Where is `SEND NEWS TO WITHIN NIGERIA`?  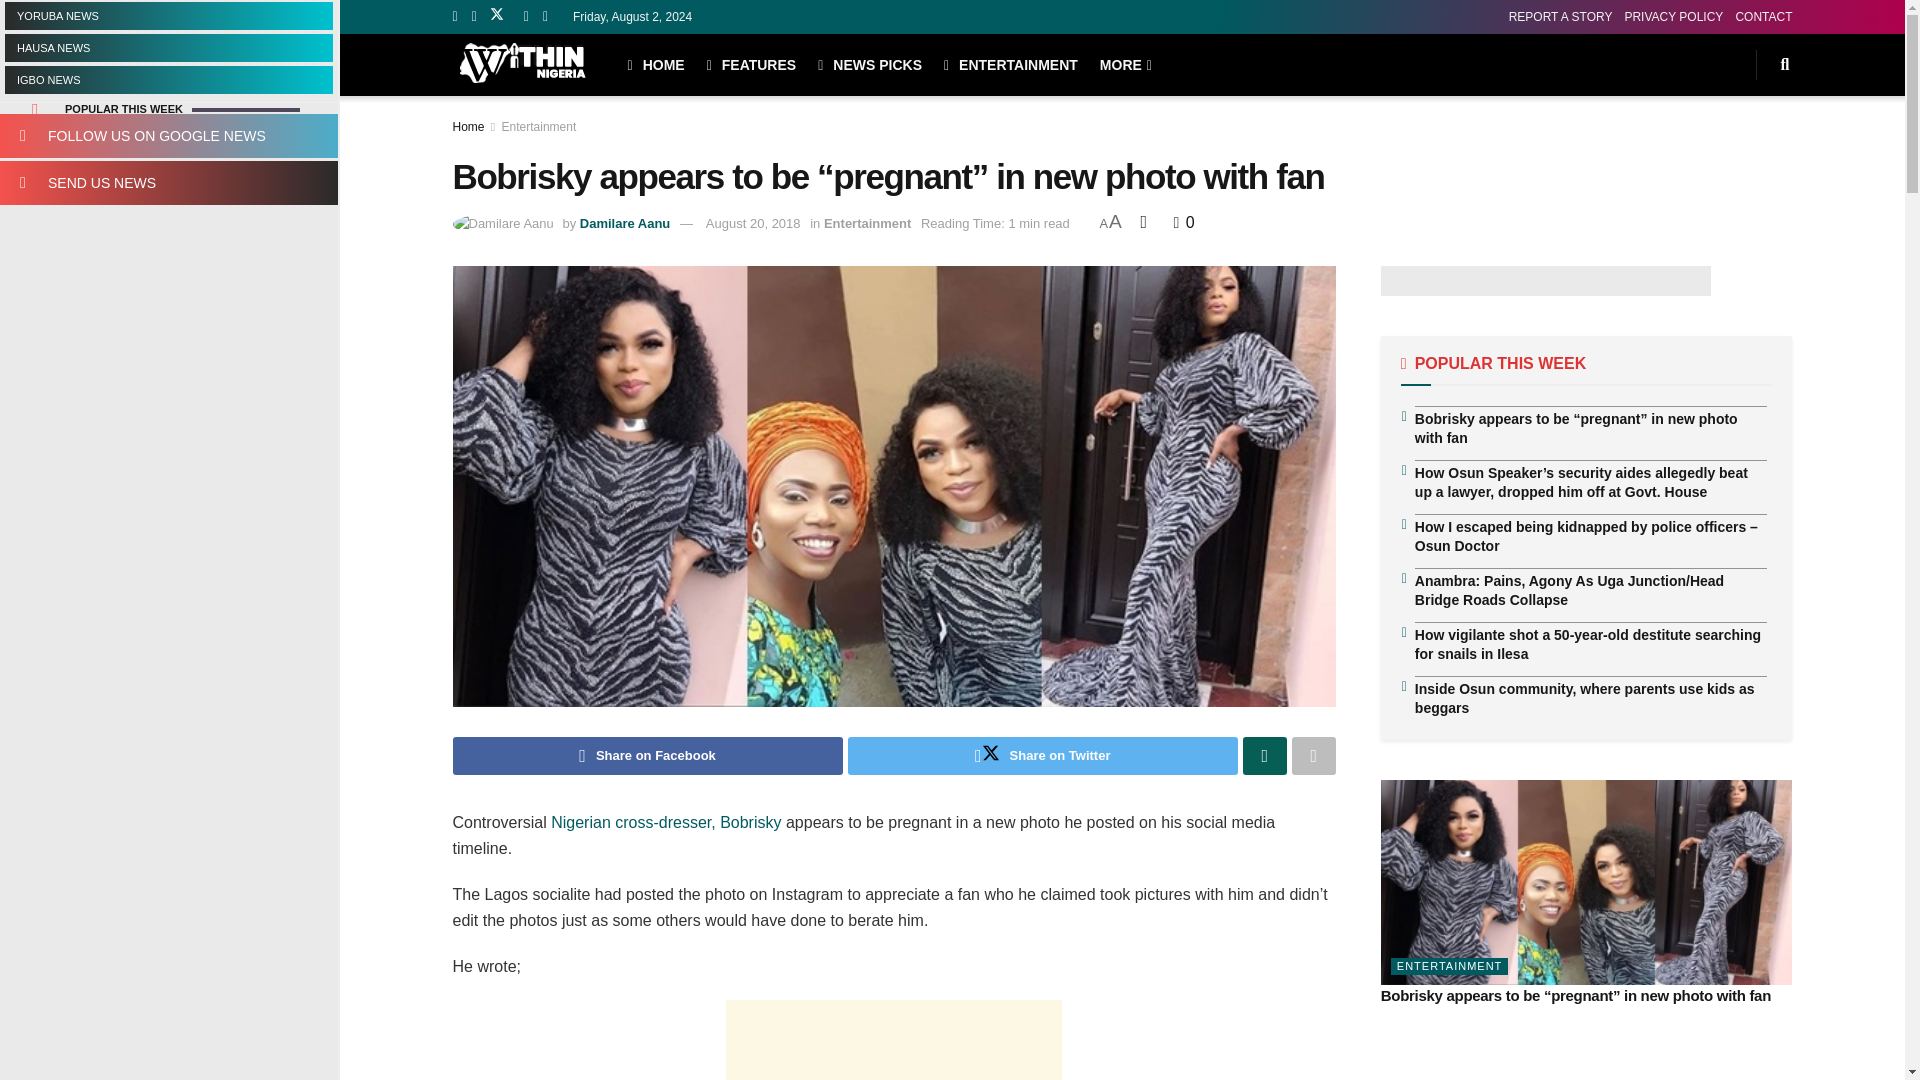 SEND NEWS TO WITHIN NIGERIA is located at coordinates (168, 182).